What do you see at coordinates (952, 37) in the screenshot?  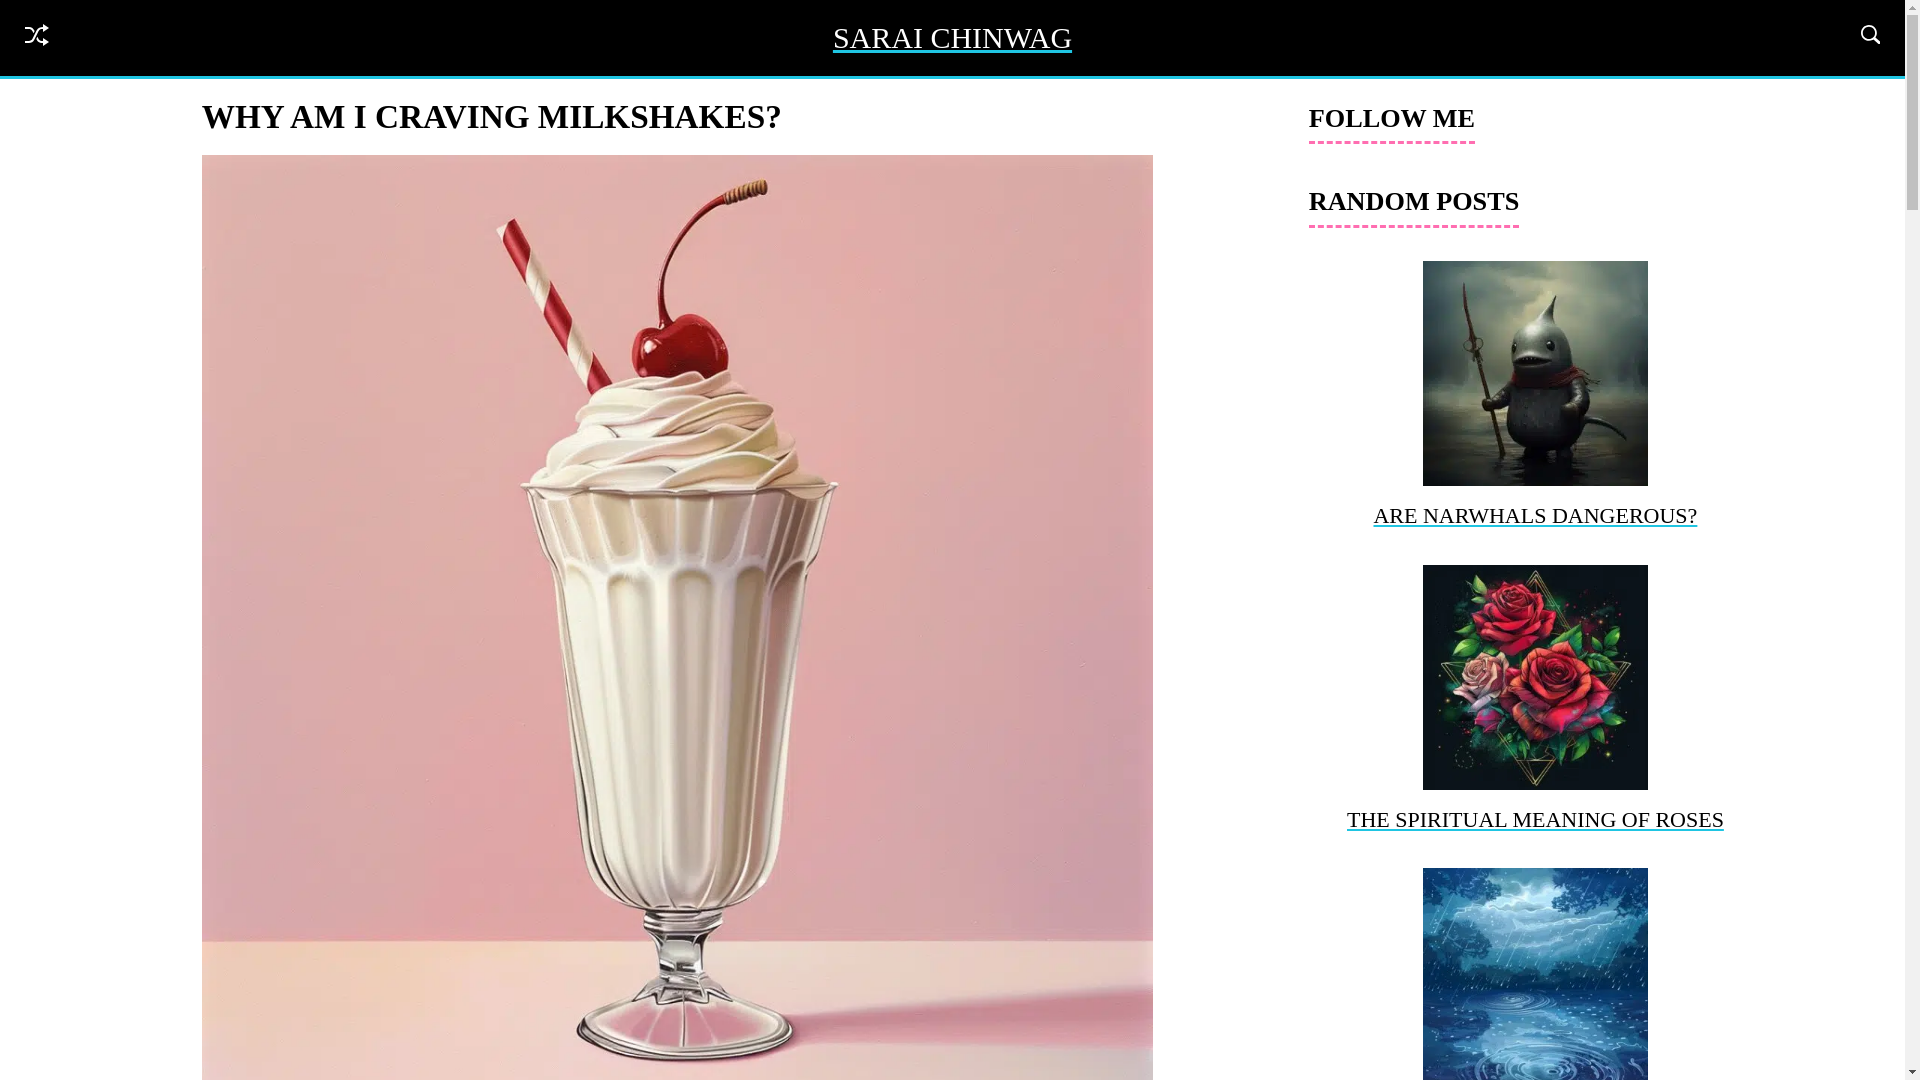 I see `SARAI CHINWAG` at bounding box center [952, 37].